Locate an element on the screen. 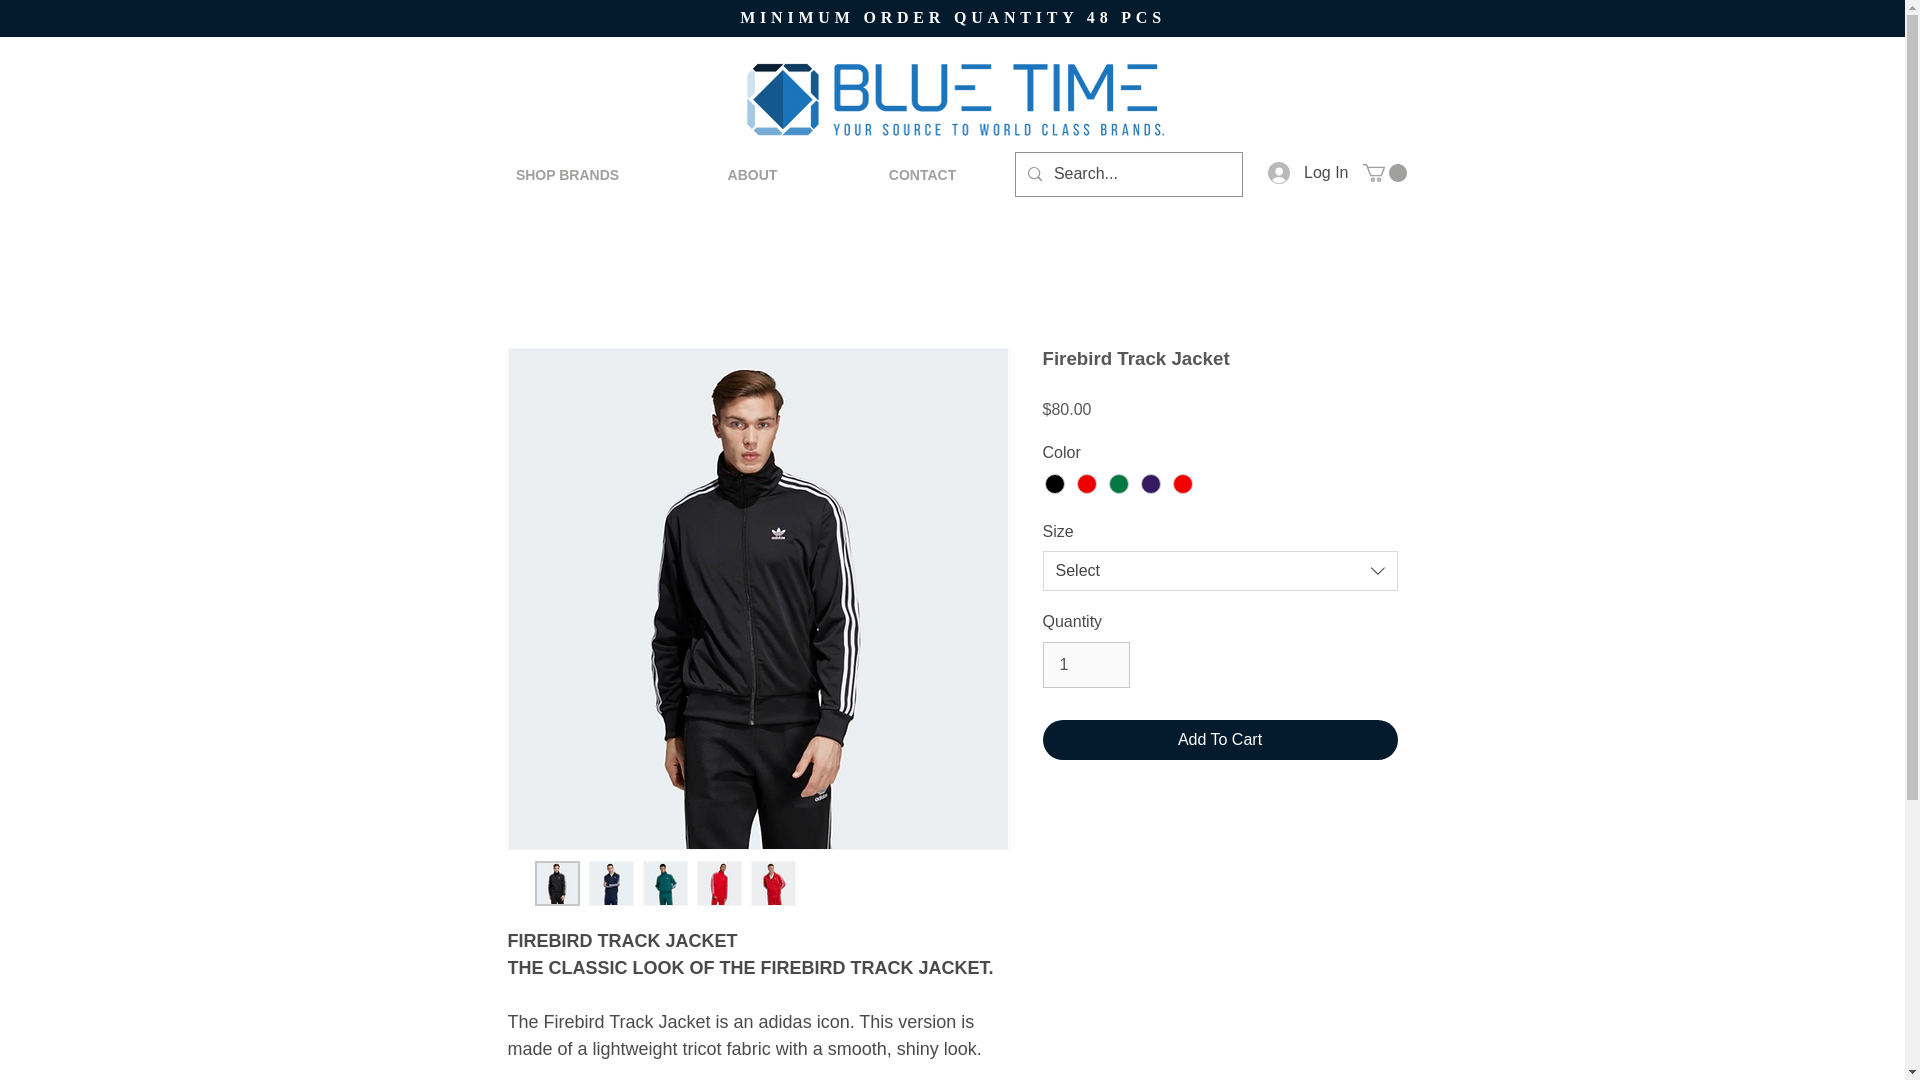  Log In is located at coordinates (1307, 172).